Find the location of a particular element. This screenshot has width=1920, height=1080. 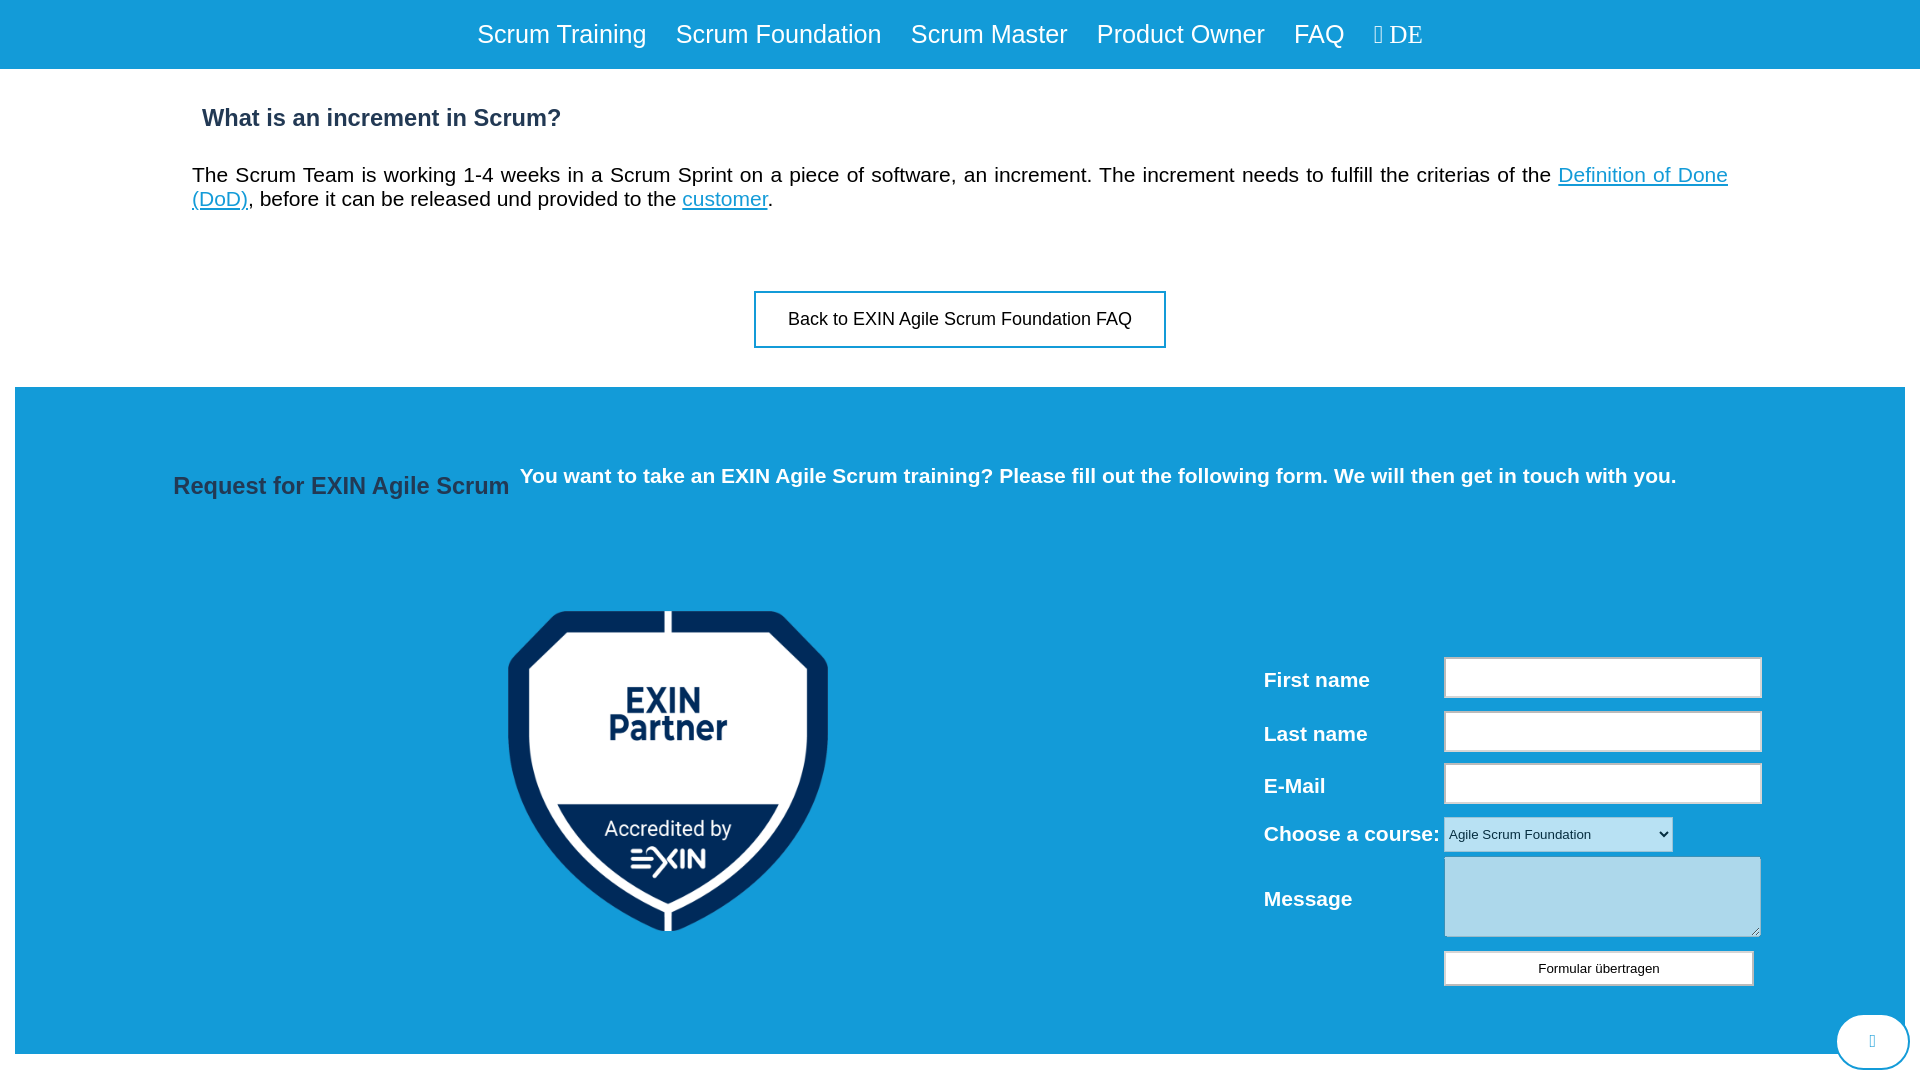

FAQ is located at coordinates (1319, 34).